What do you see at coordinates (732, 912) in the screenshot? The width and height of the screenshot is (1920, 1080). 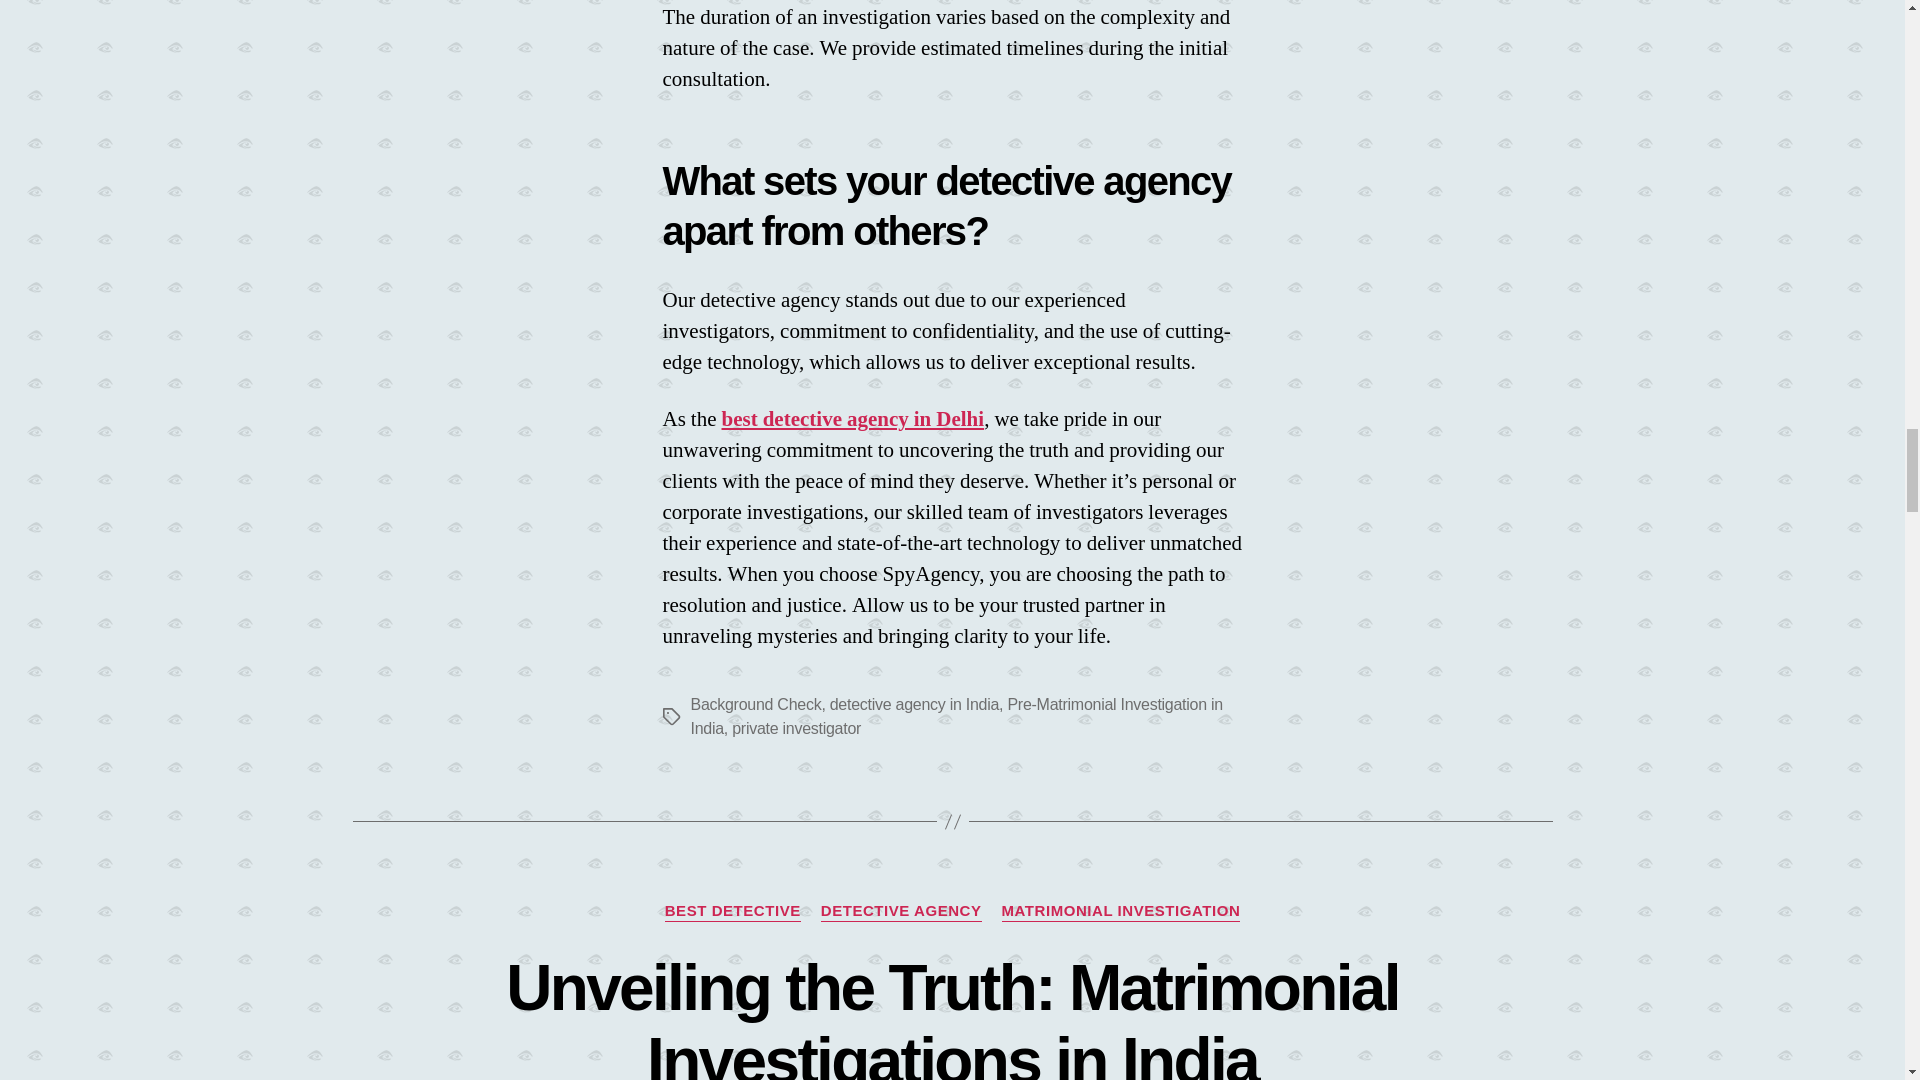 I see `BEST DETECTIVE` at bounding box center [732, 912].